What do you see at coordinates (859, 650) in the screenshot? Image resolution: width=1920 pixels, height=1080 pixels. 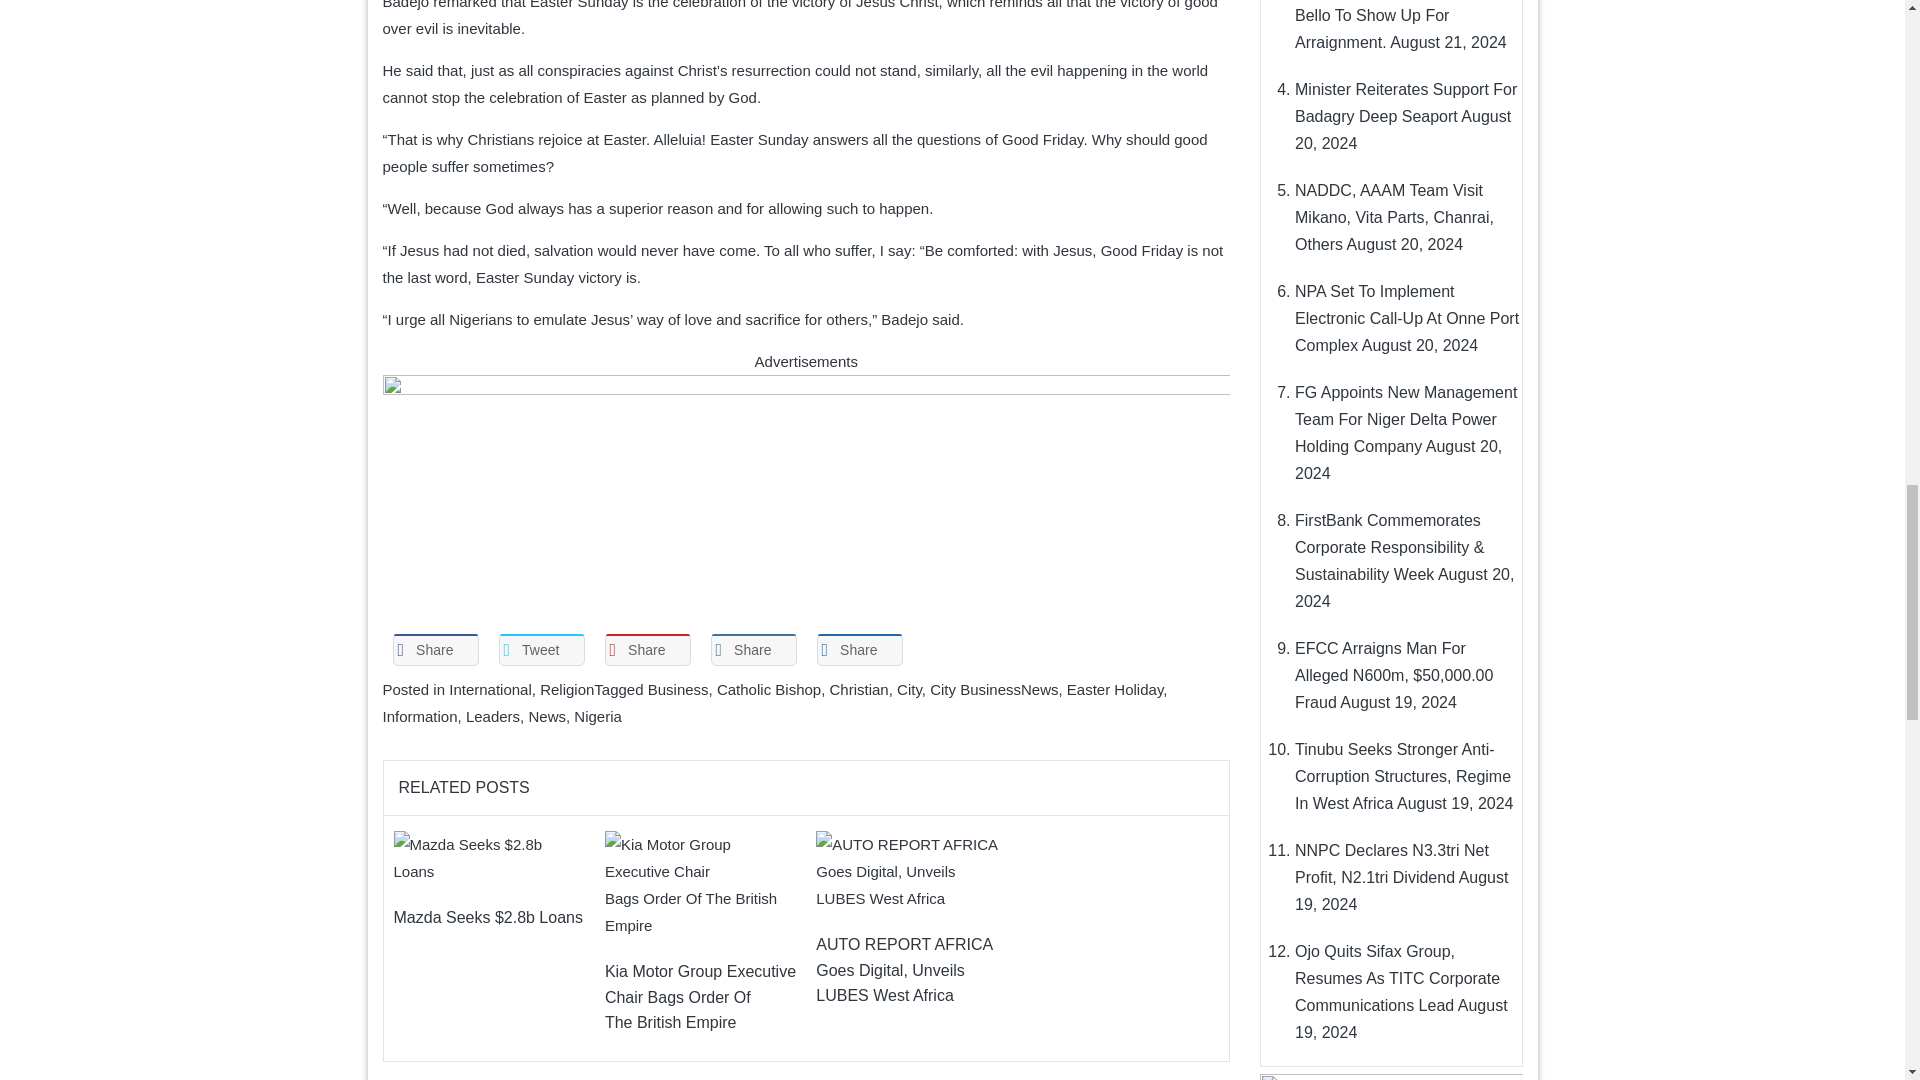 I see `Share on Digg` at bounding box center [859, 650].